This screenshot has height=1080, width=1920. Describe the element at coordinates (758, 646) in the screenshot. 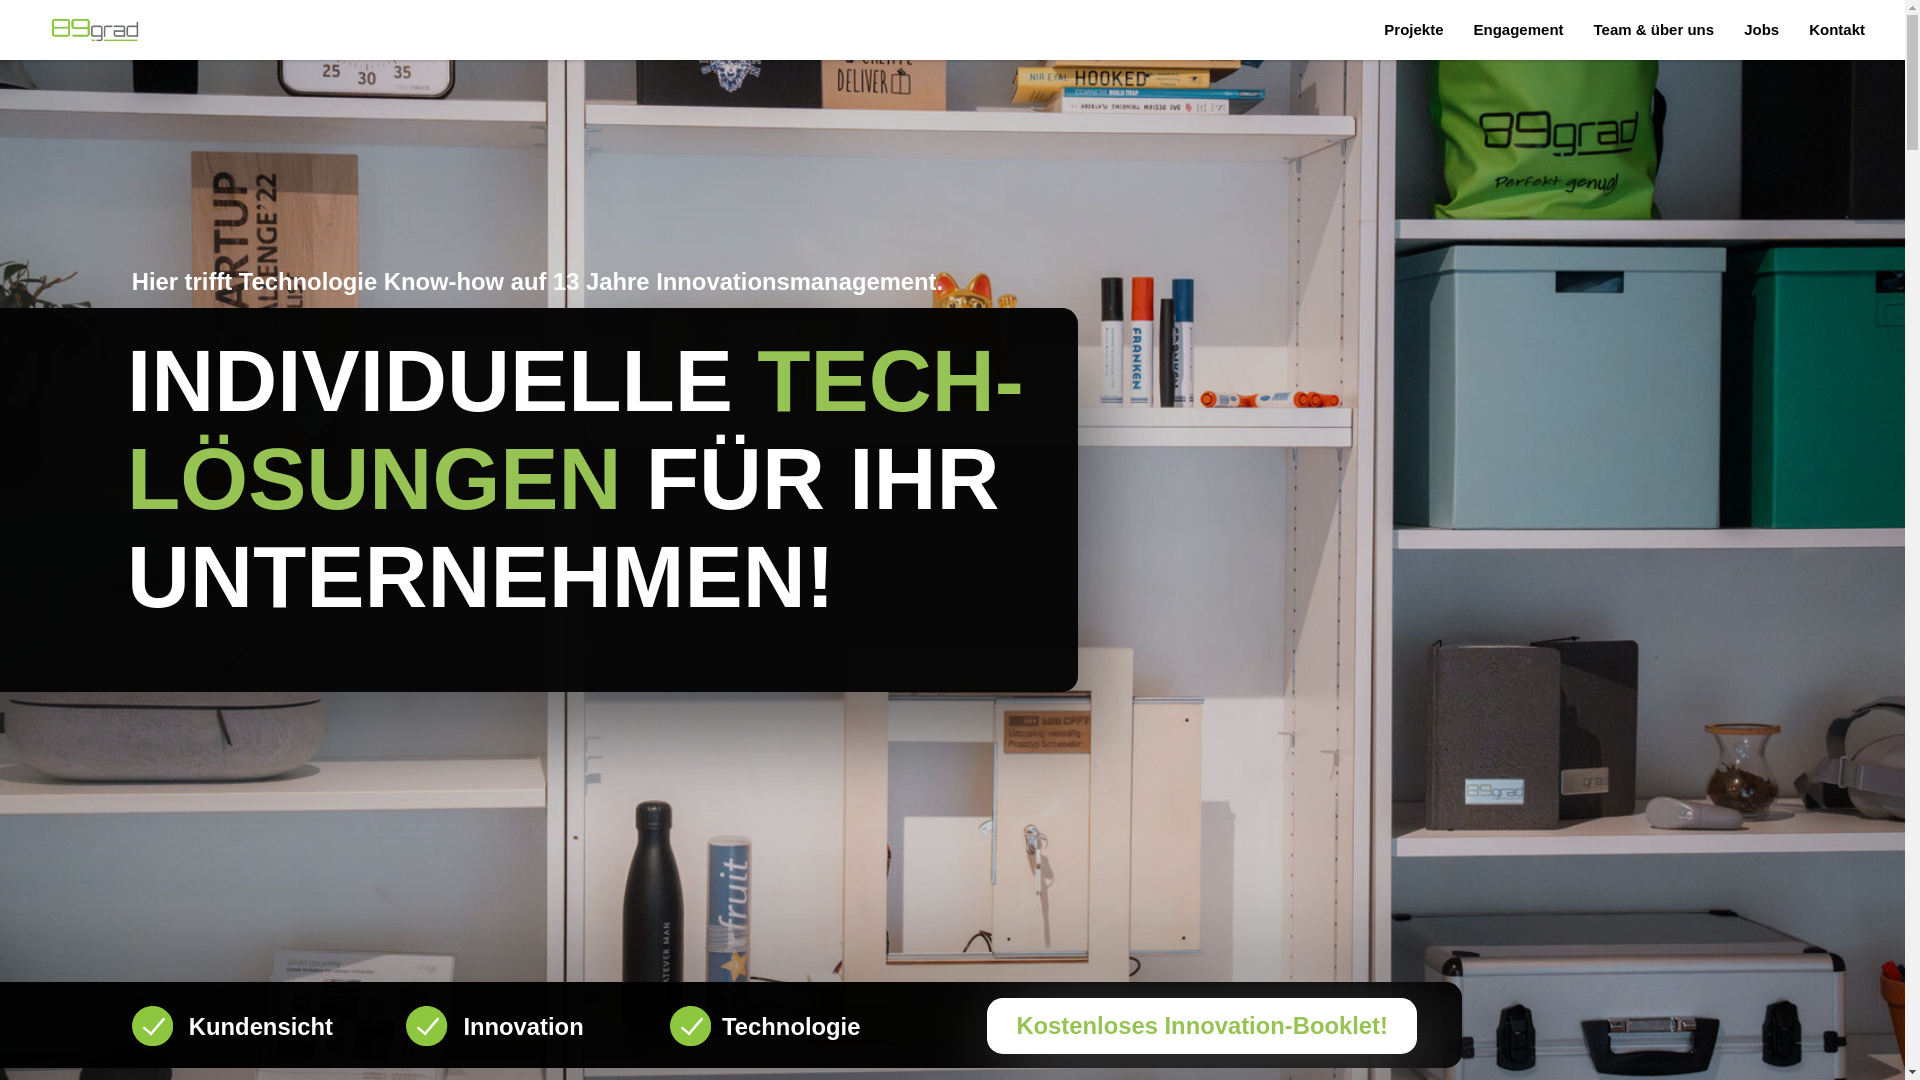

I see `Kostenloses Innovation-Booklet!` at that location.